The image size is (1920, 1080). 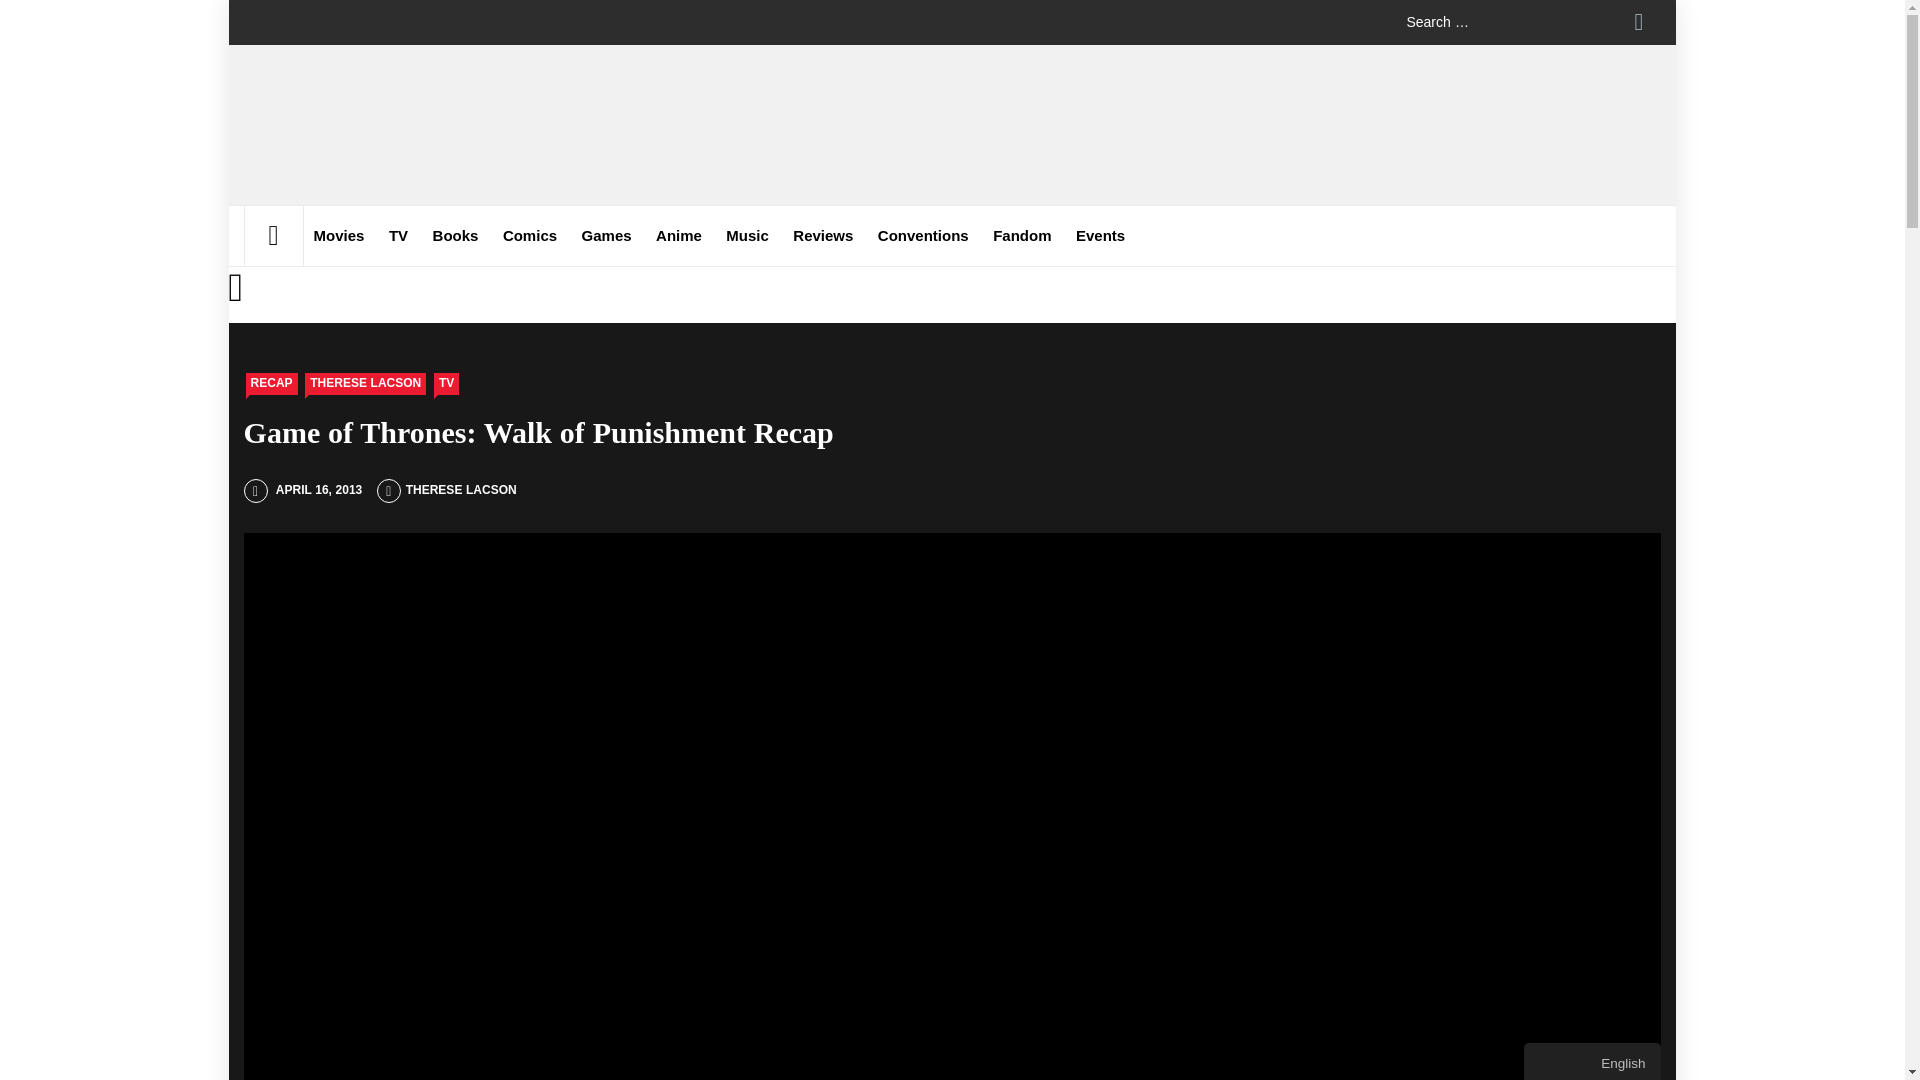 I want to click on Books, so click(x=456, y=236).